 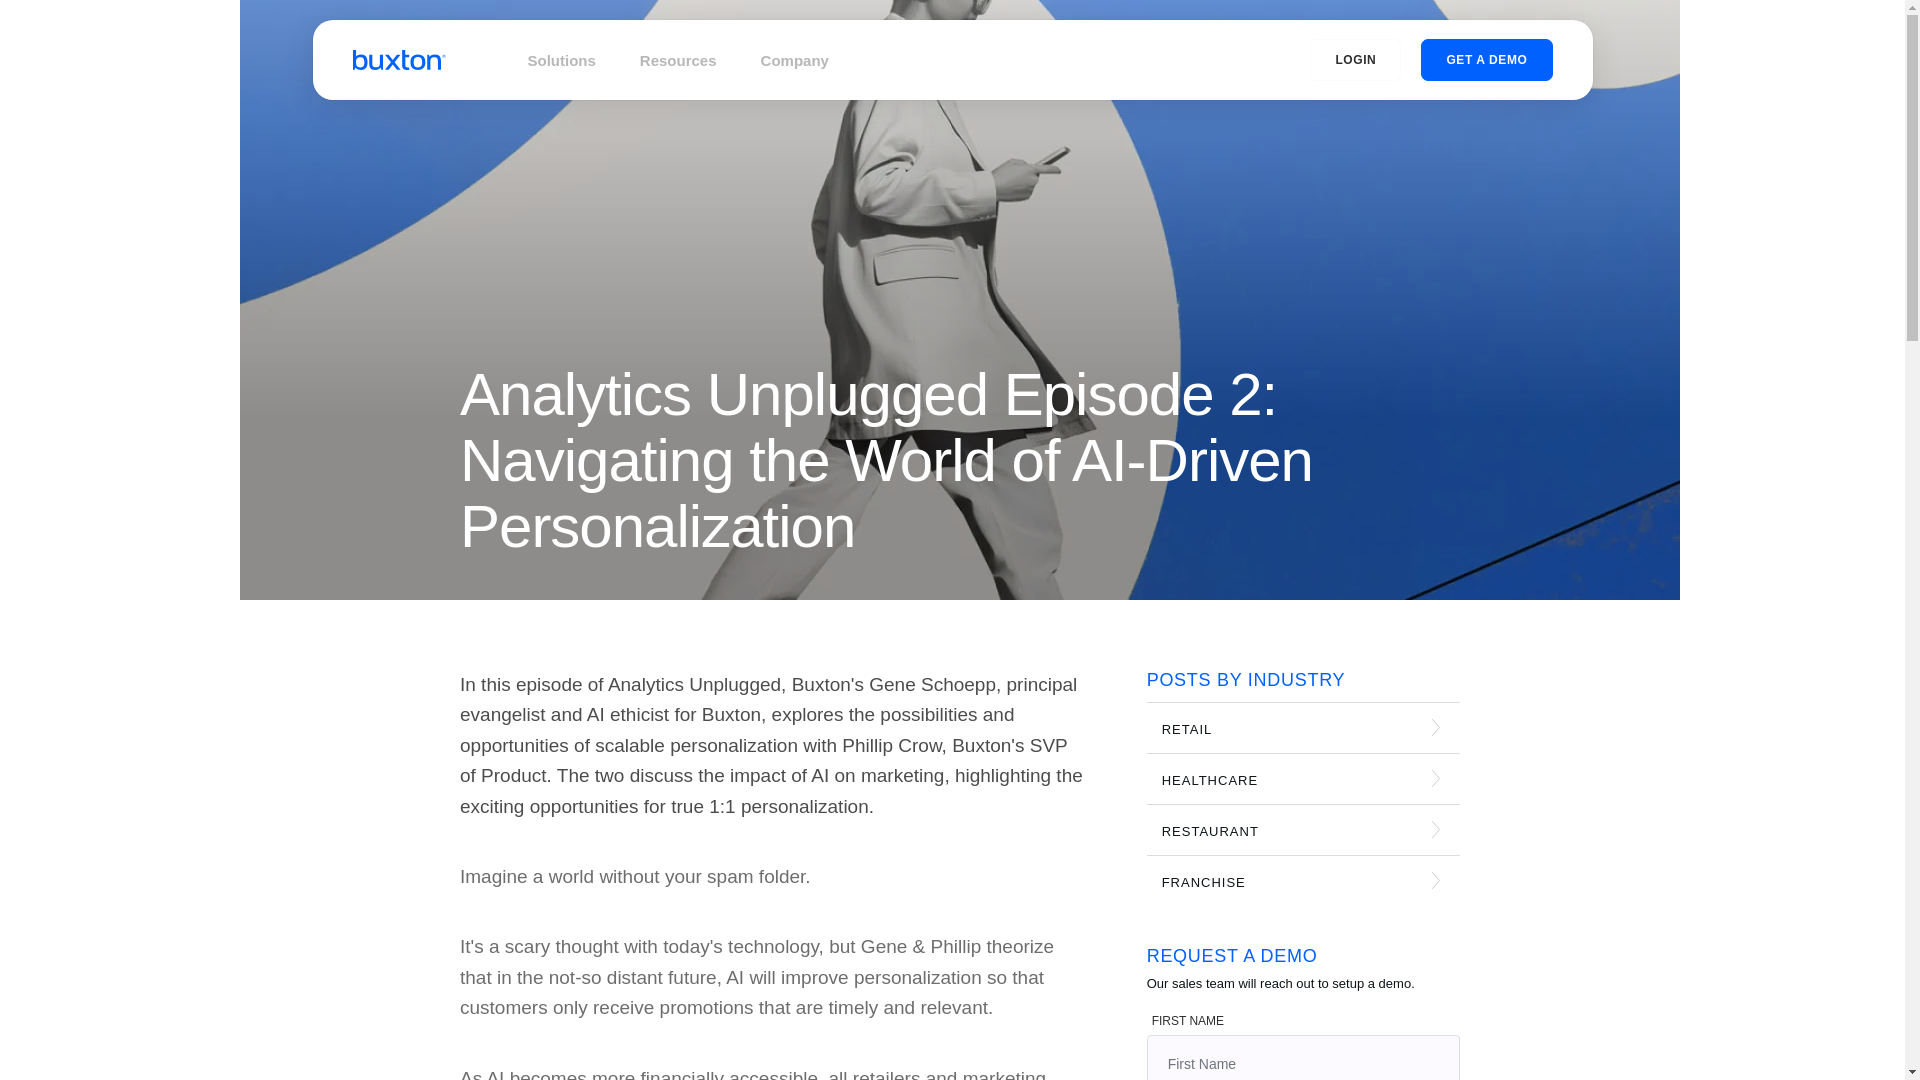 I want to click on GET A DEMO, so click(x=1486, y=60).